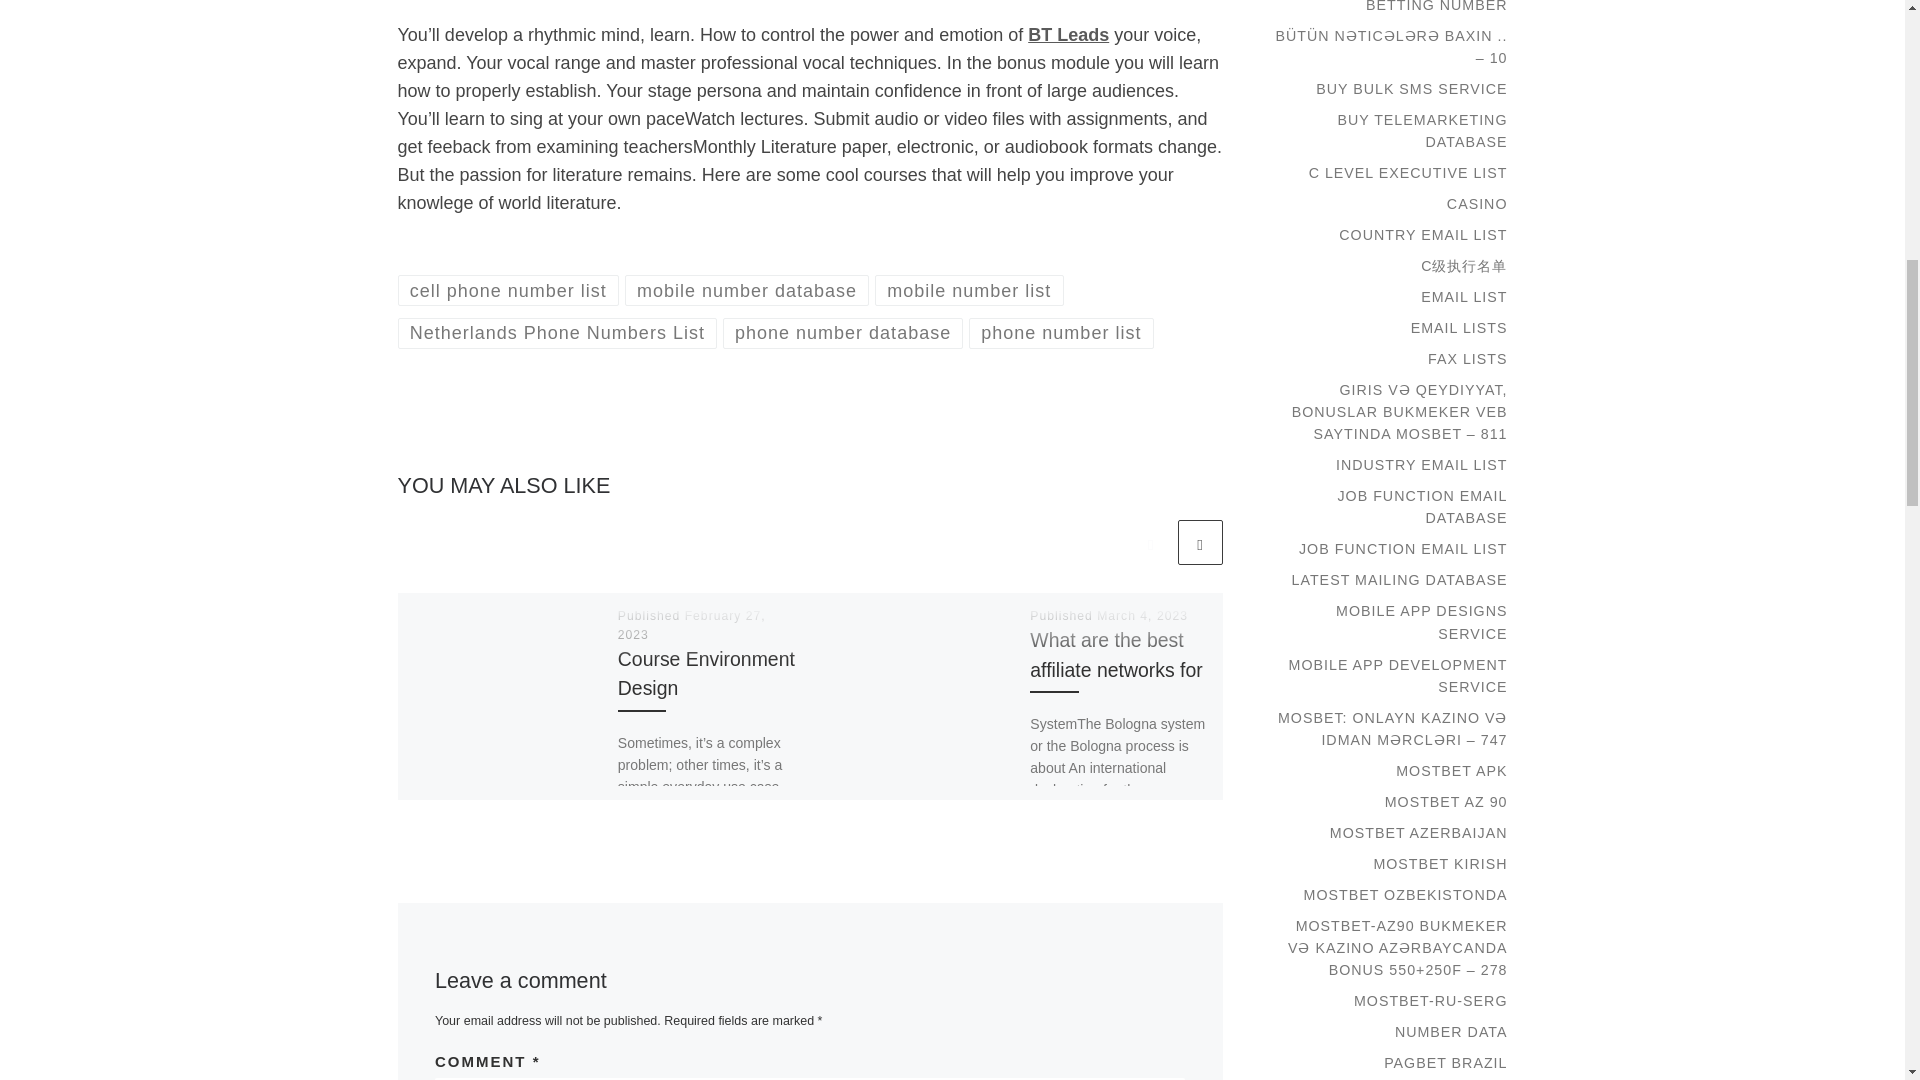 The height and width of the screenshot is (1080, 1920). I want to click on phone number list, so click(1061, 332).